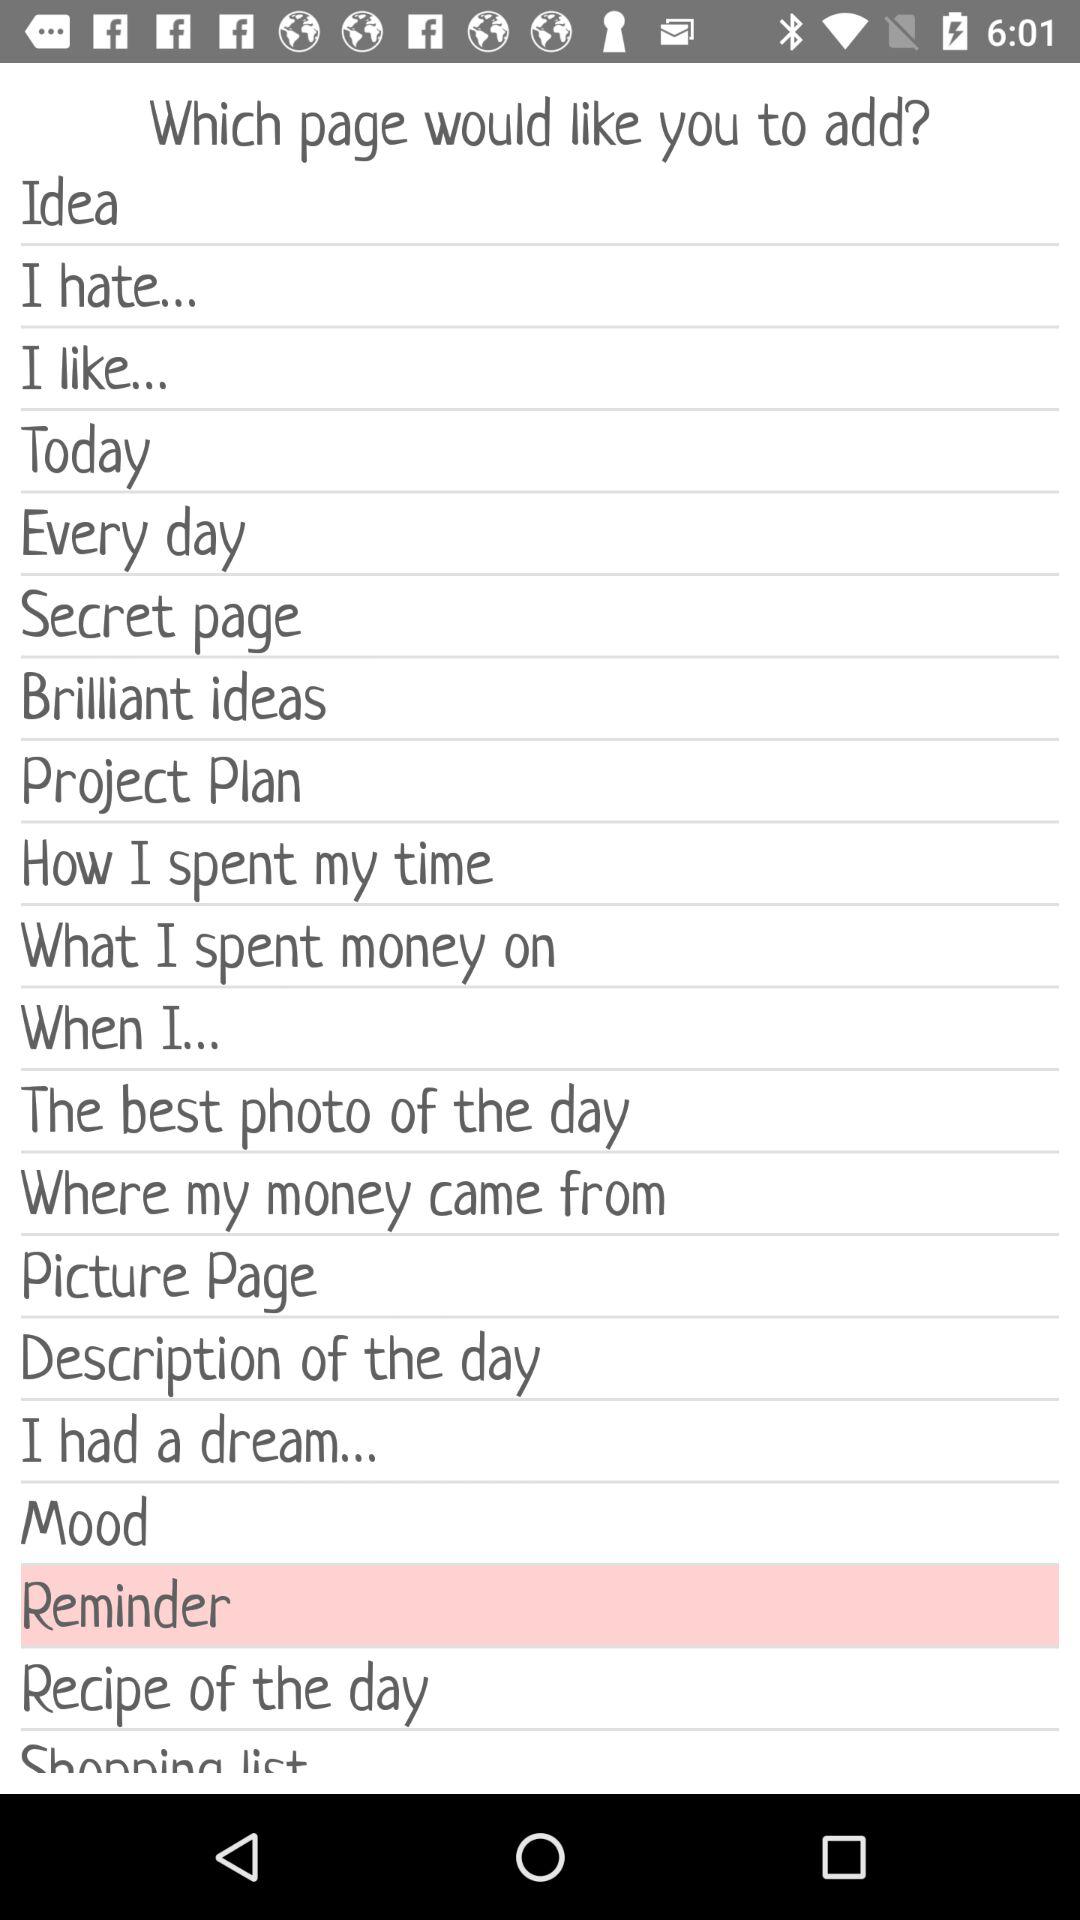 The height and width of the screenshot is (1920, 1080). Describe the element at coordinates (540, 450) in the screenshot. I see `select icon above the every day item` at that location.